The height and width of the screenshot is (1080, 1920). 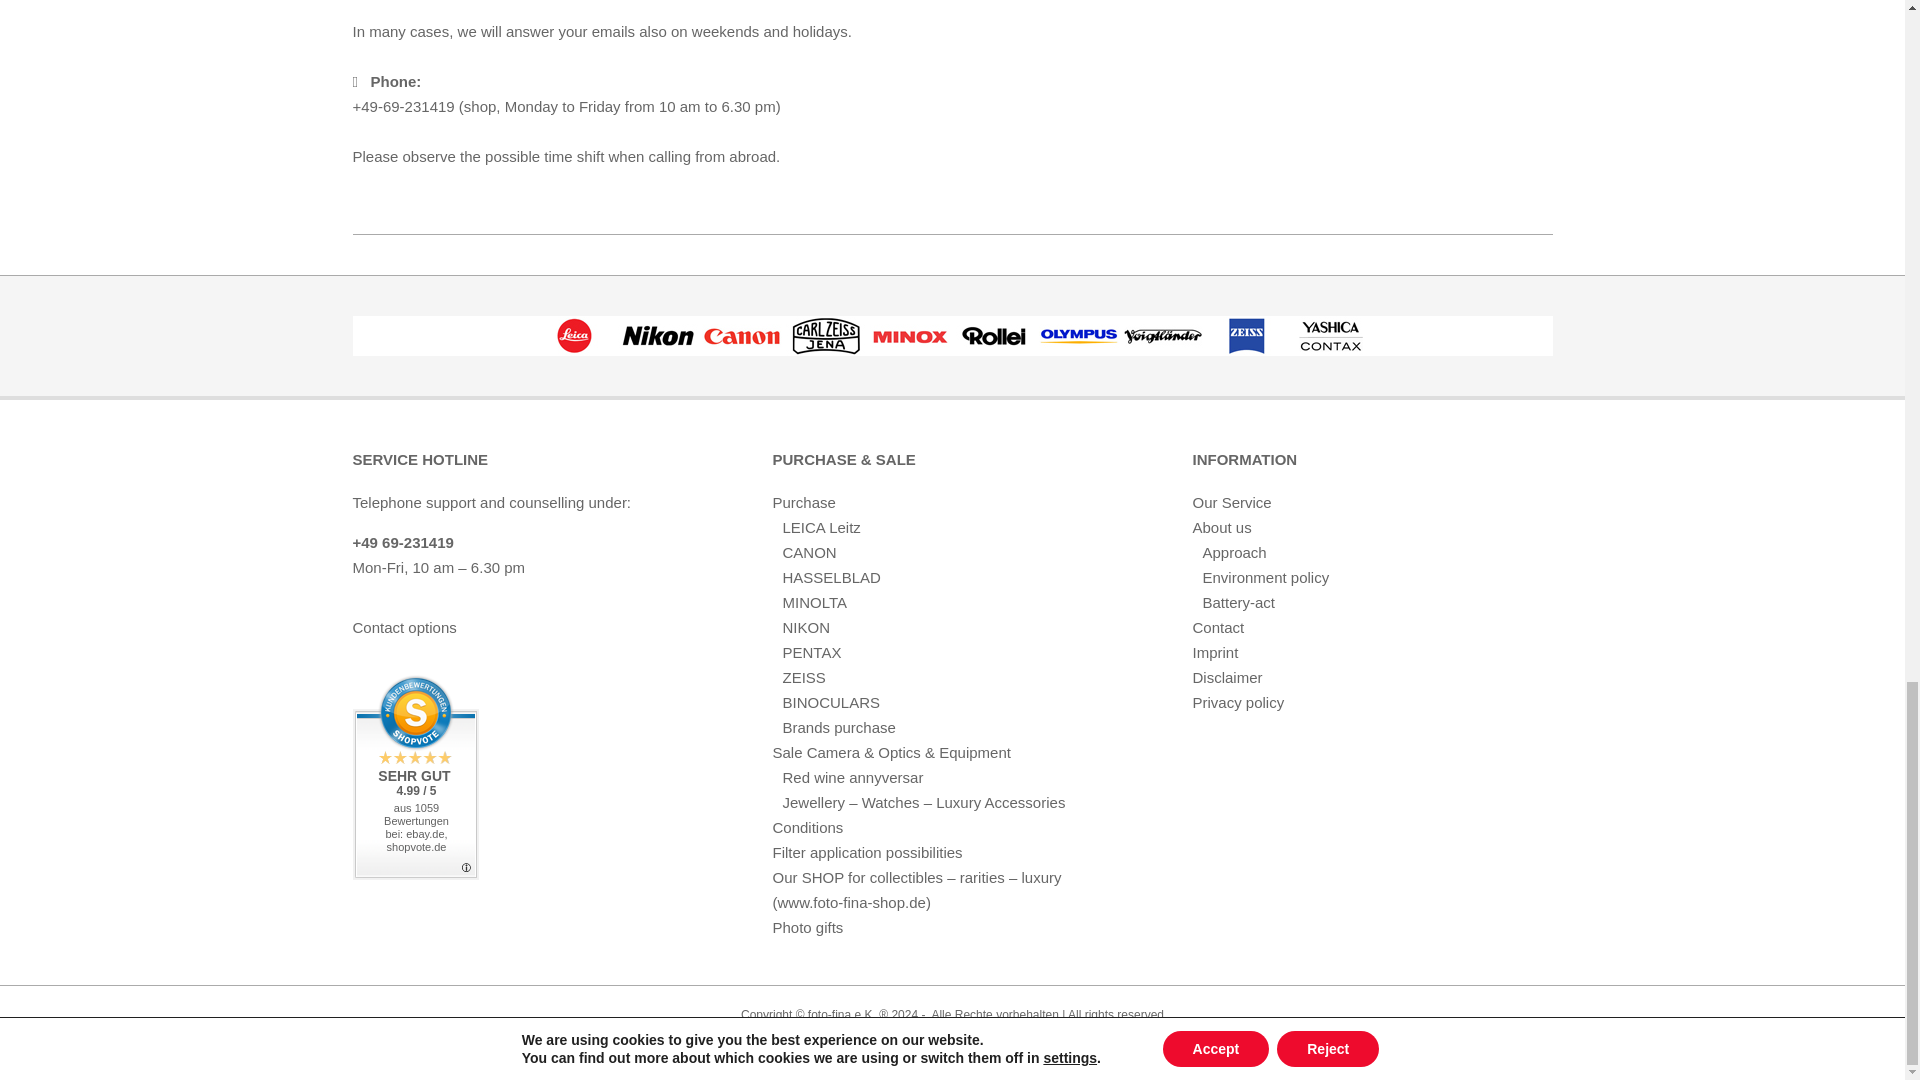 I want to click on Nikon, so click(x=658, y=336).